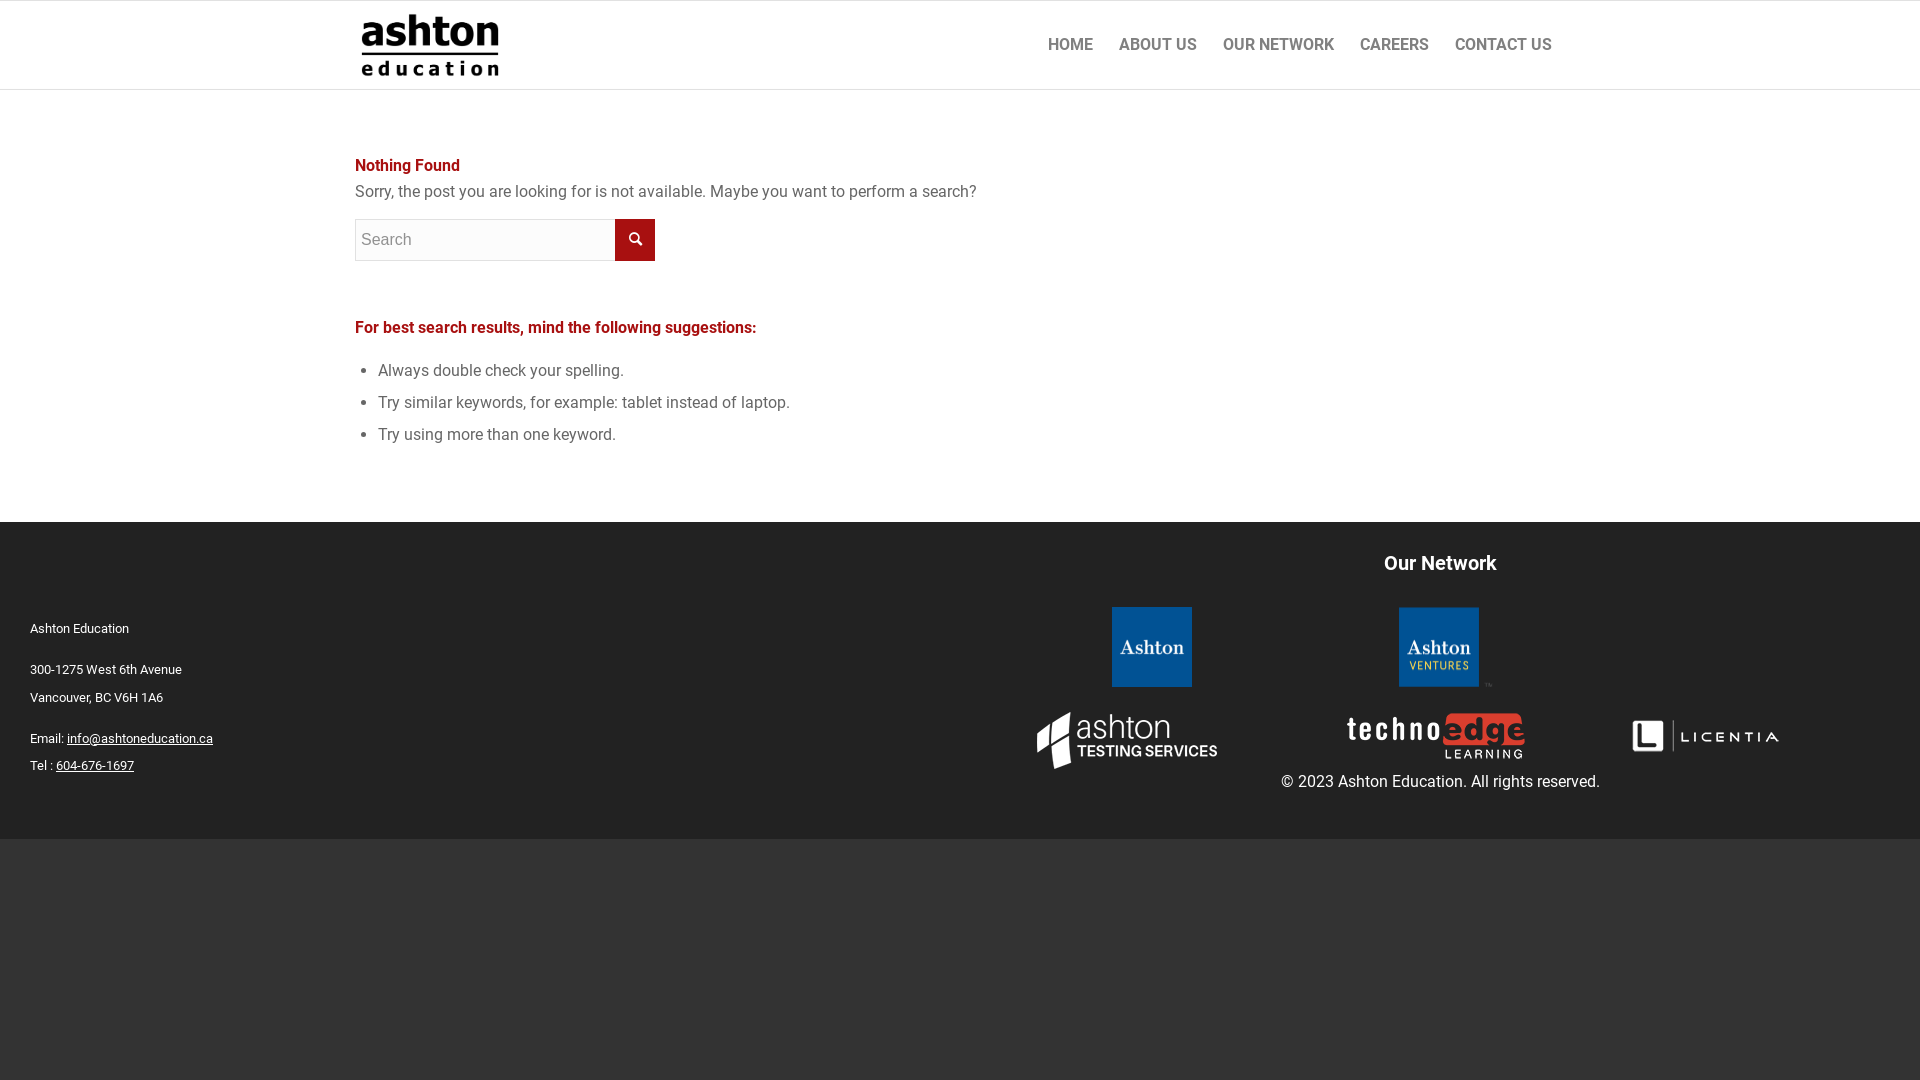 The height and width of the screenshot is (1080, 1920). Describe the element at coordinates (1436, 736) in the screenshot. I see `techno_footer` at that location.